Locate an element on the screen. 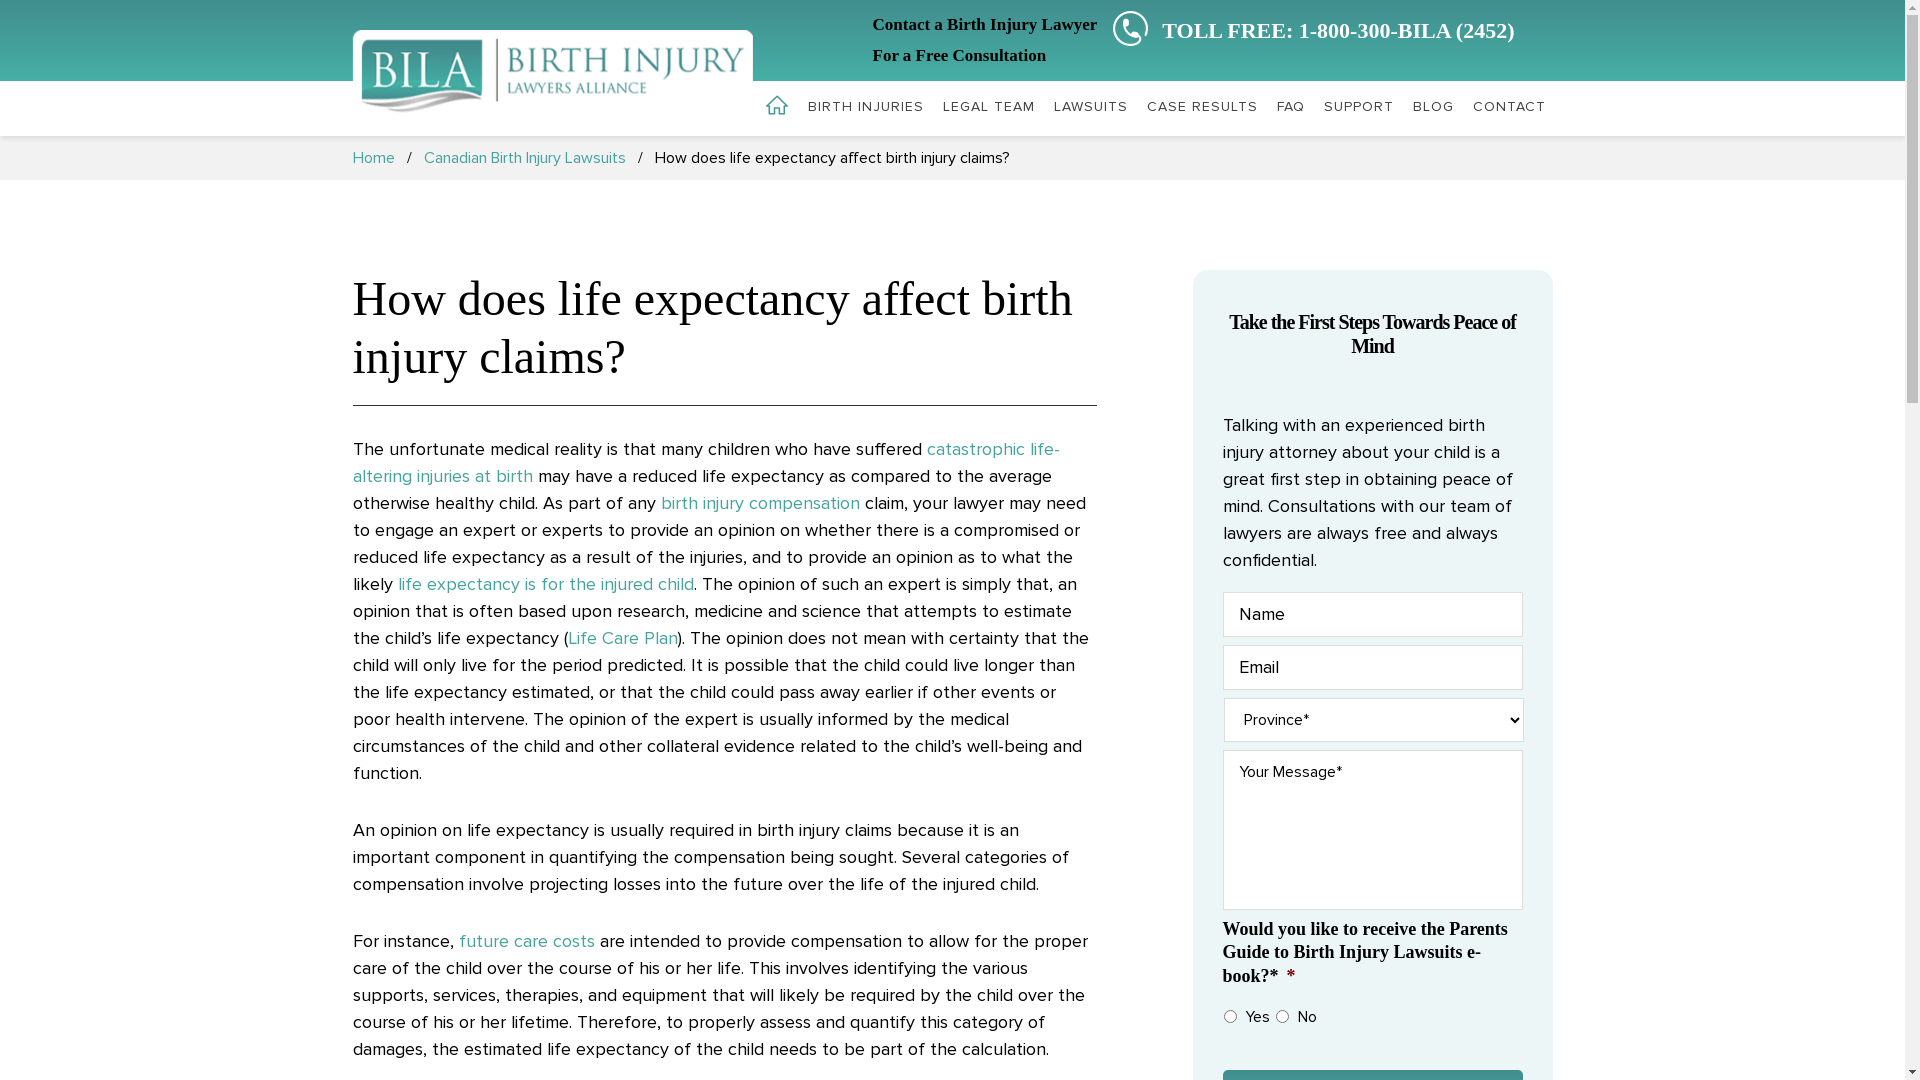 This screenshot has height=1080, width=1920. BIRTH INJURIES is located at coordinates (865, 108).